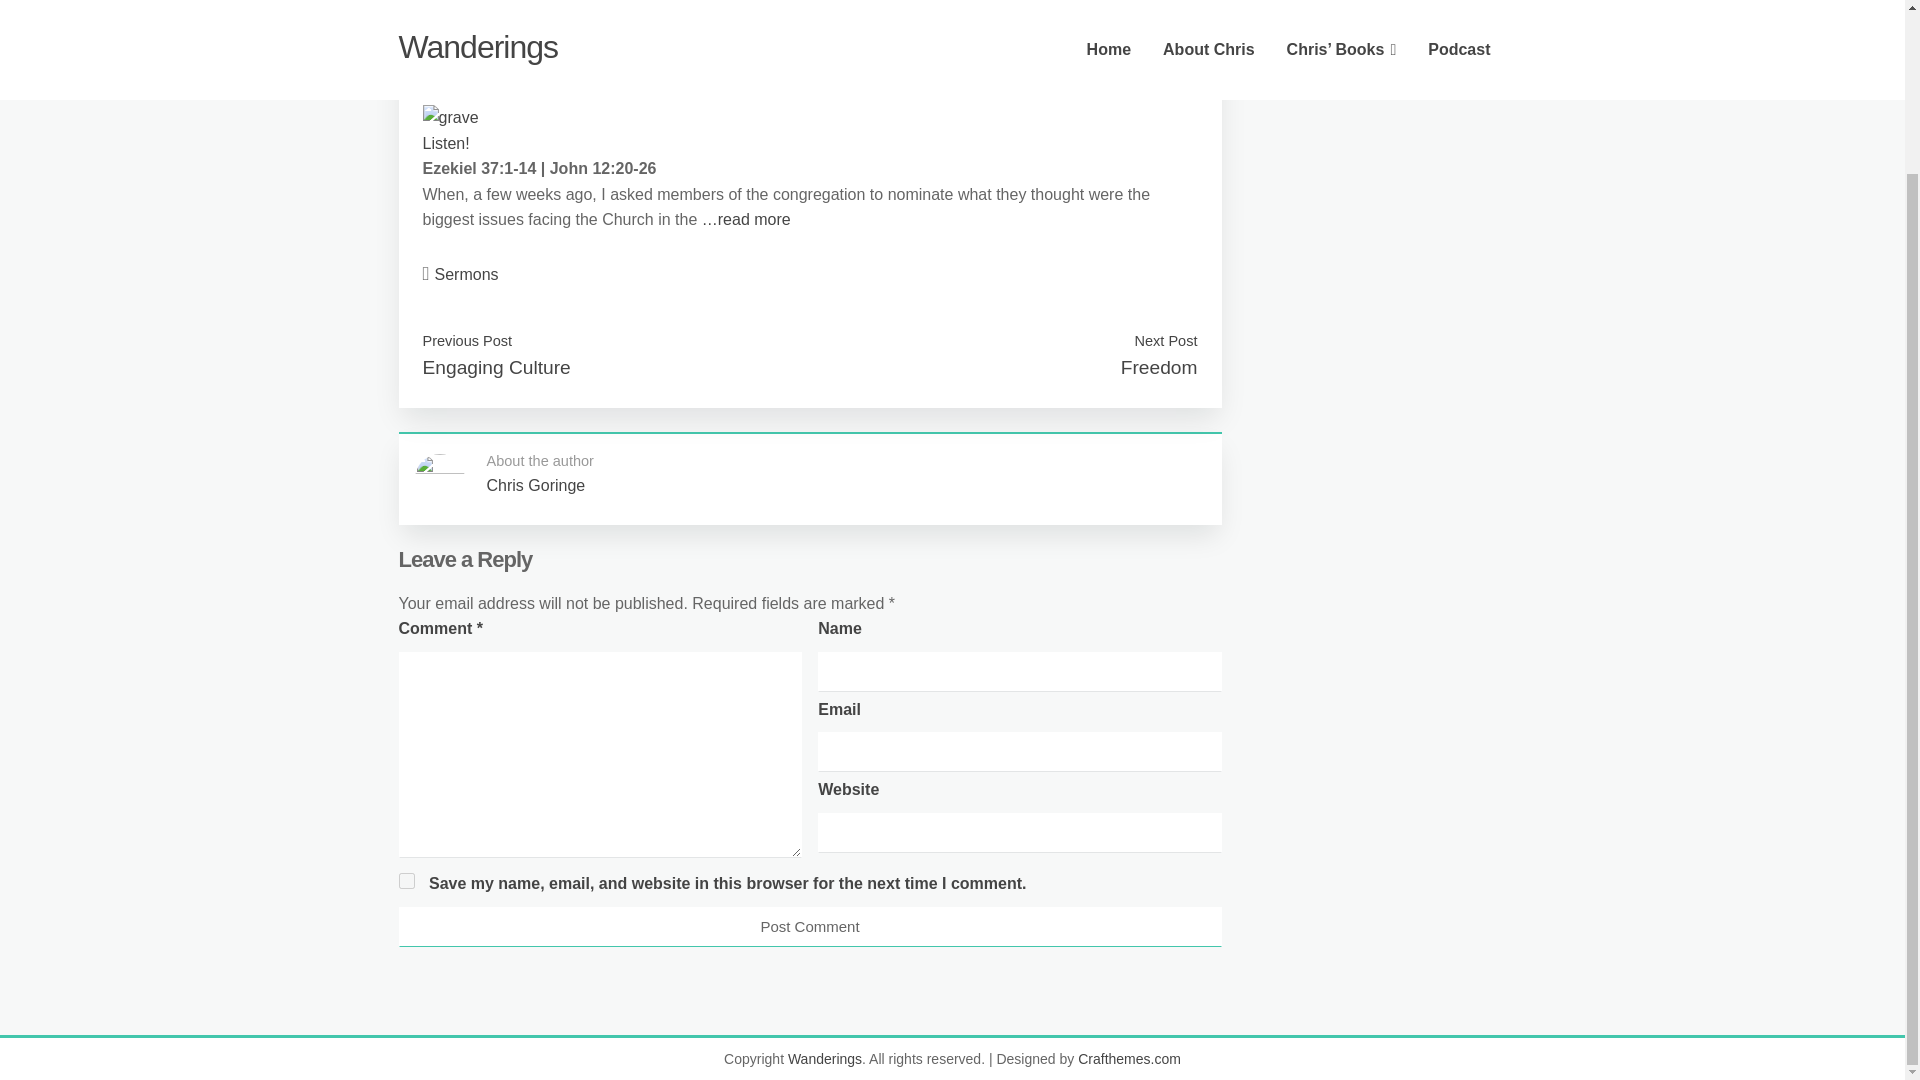 The width and height of the screenshot is (1920, 1080). Describe the element at coordinates (406, 880) in the screenshot. I see `yes` at that location.